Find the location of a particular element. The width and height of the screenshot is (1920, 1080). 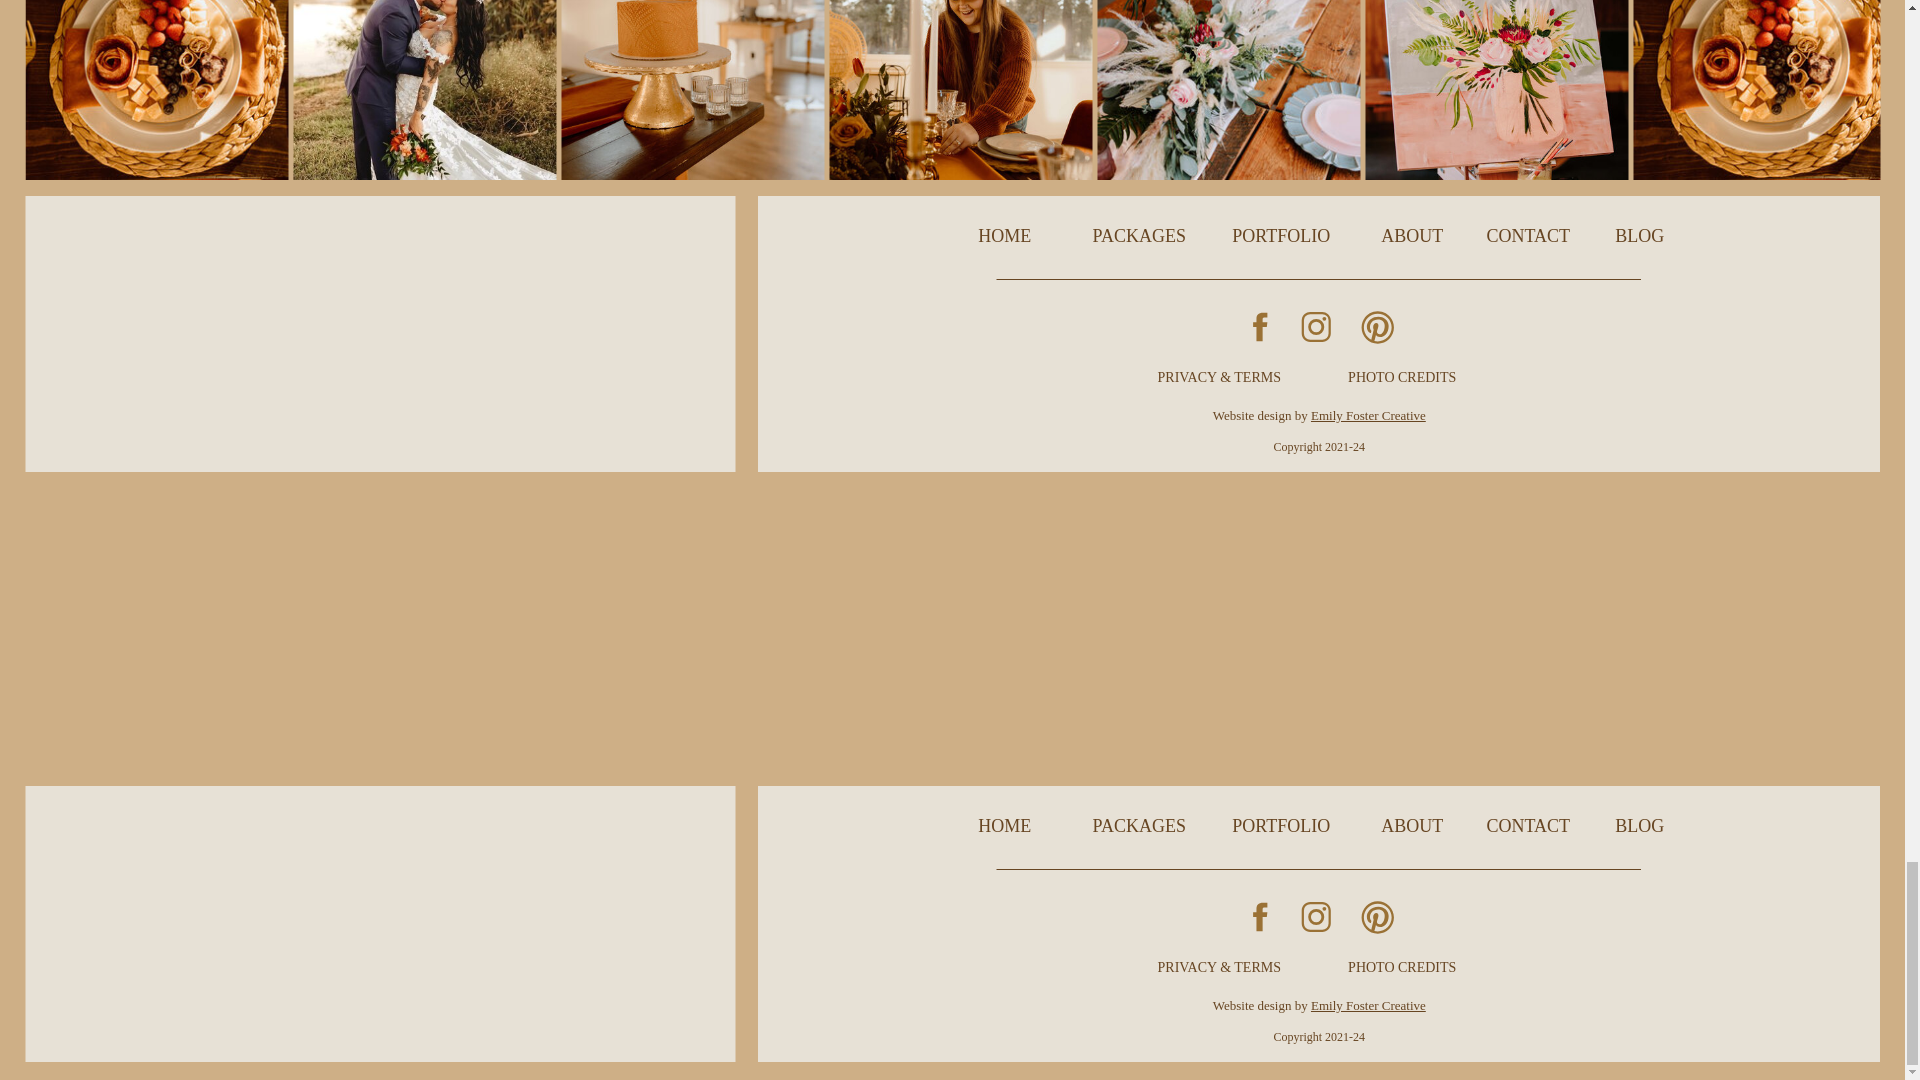

Daisy-and-Sun-Events-painting is located at coordinates (1496, 90).